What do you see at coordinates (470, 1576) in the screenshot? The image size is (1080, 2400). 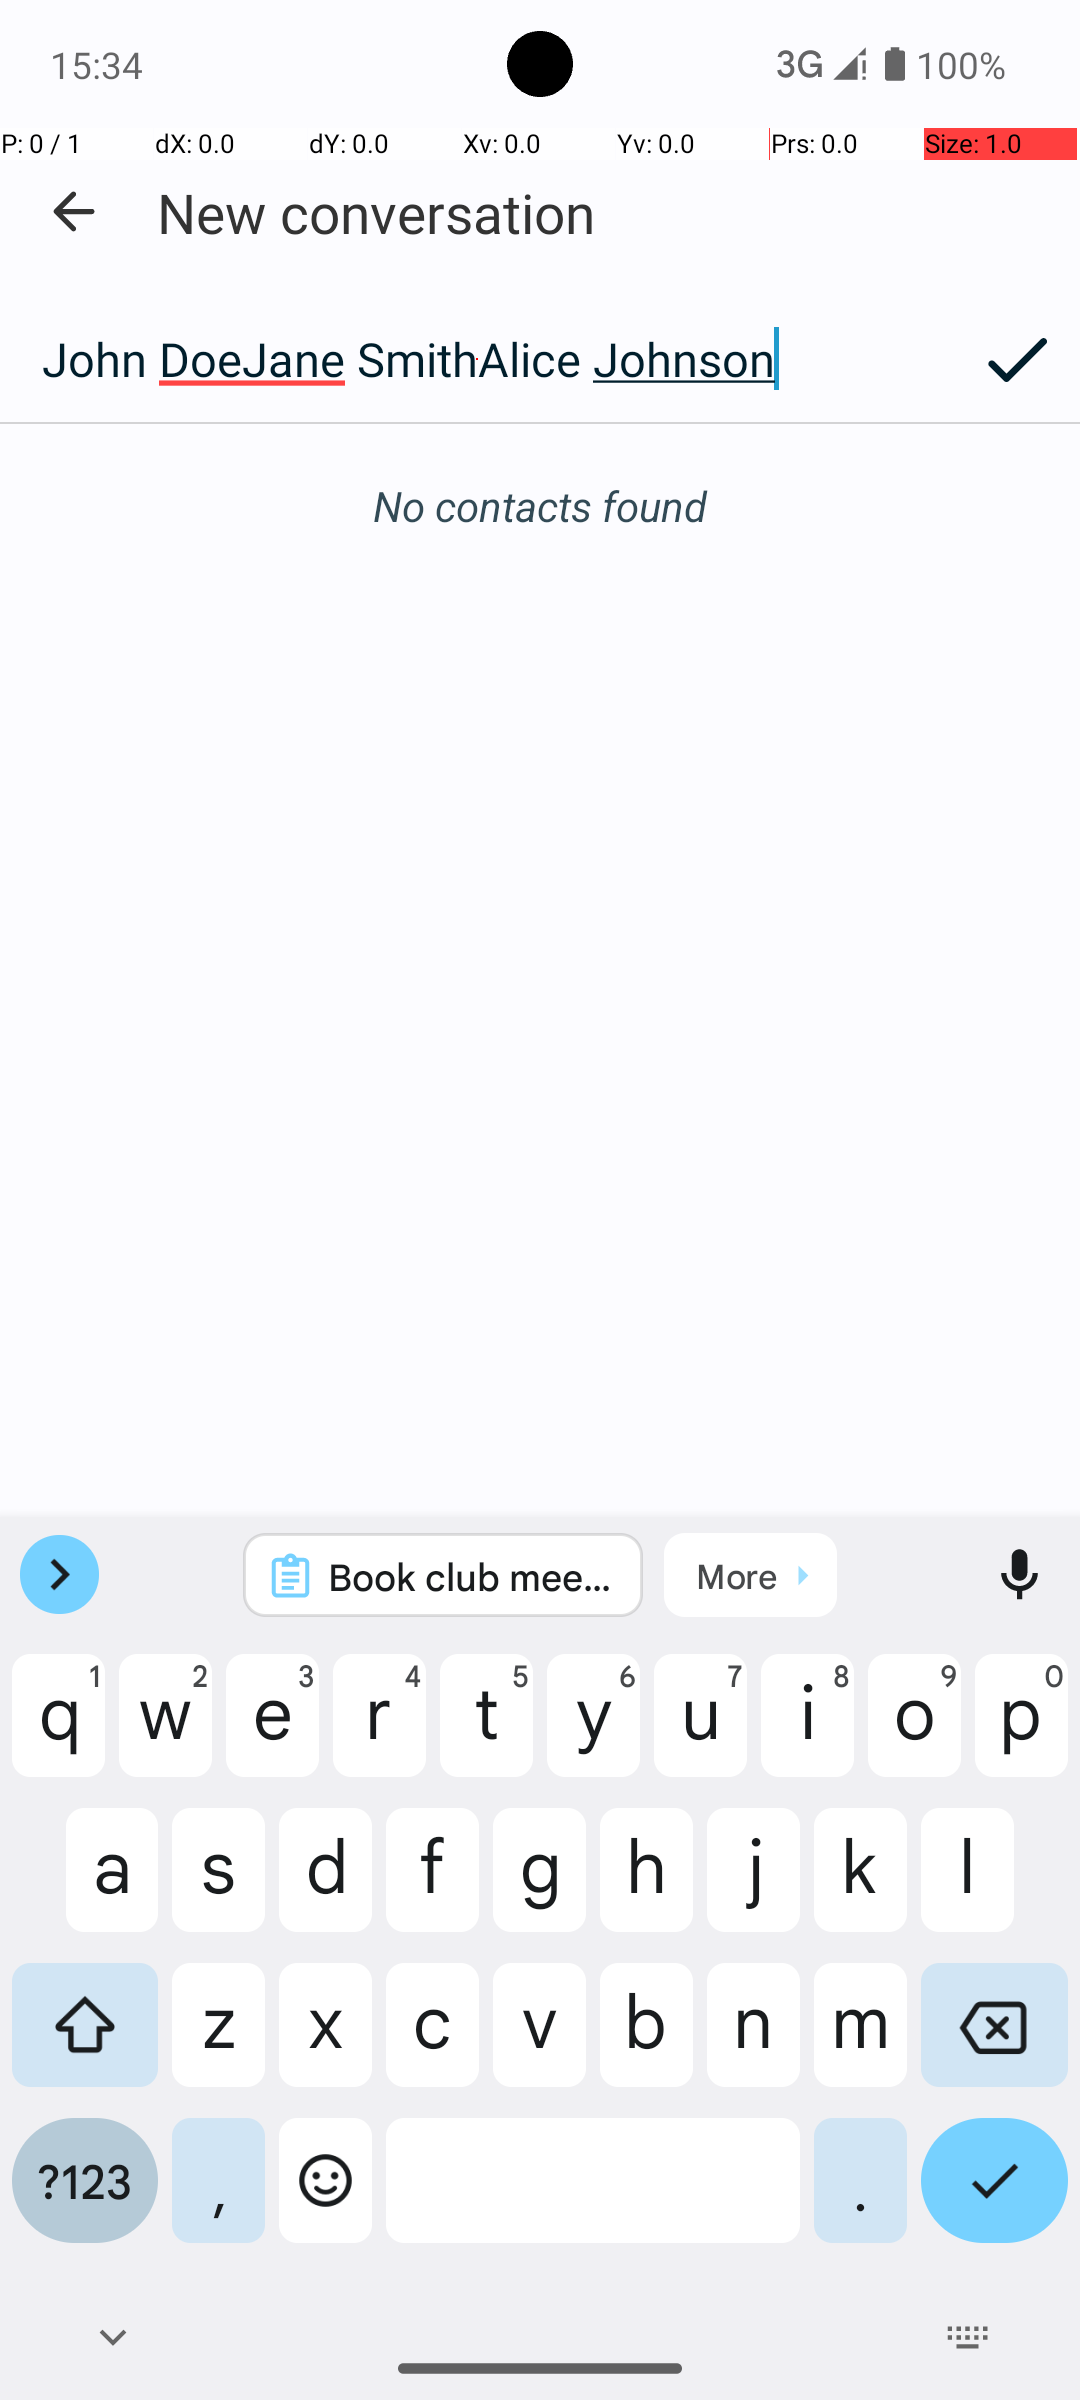 I see `Book club meets next Tuesday to discuss '1984'.` at bounding box center [470, 1576].